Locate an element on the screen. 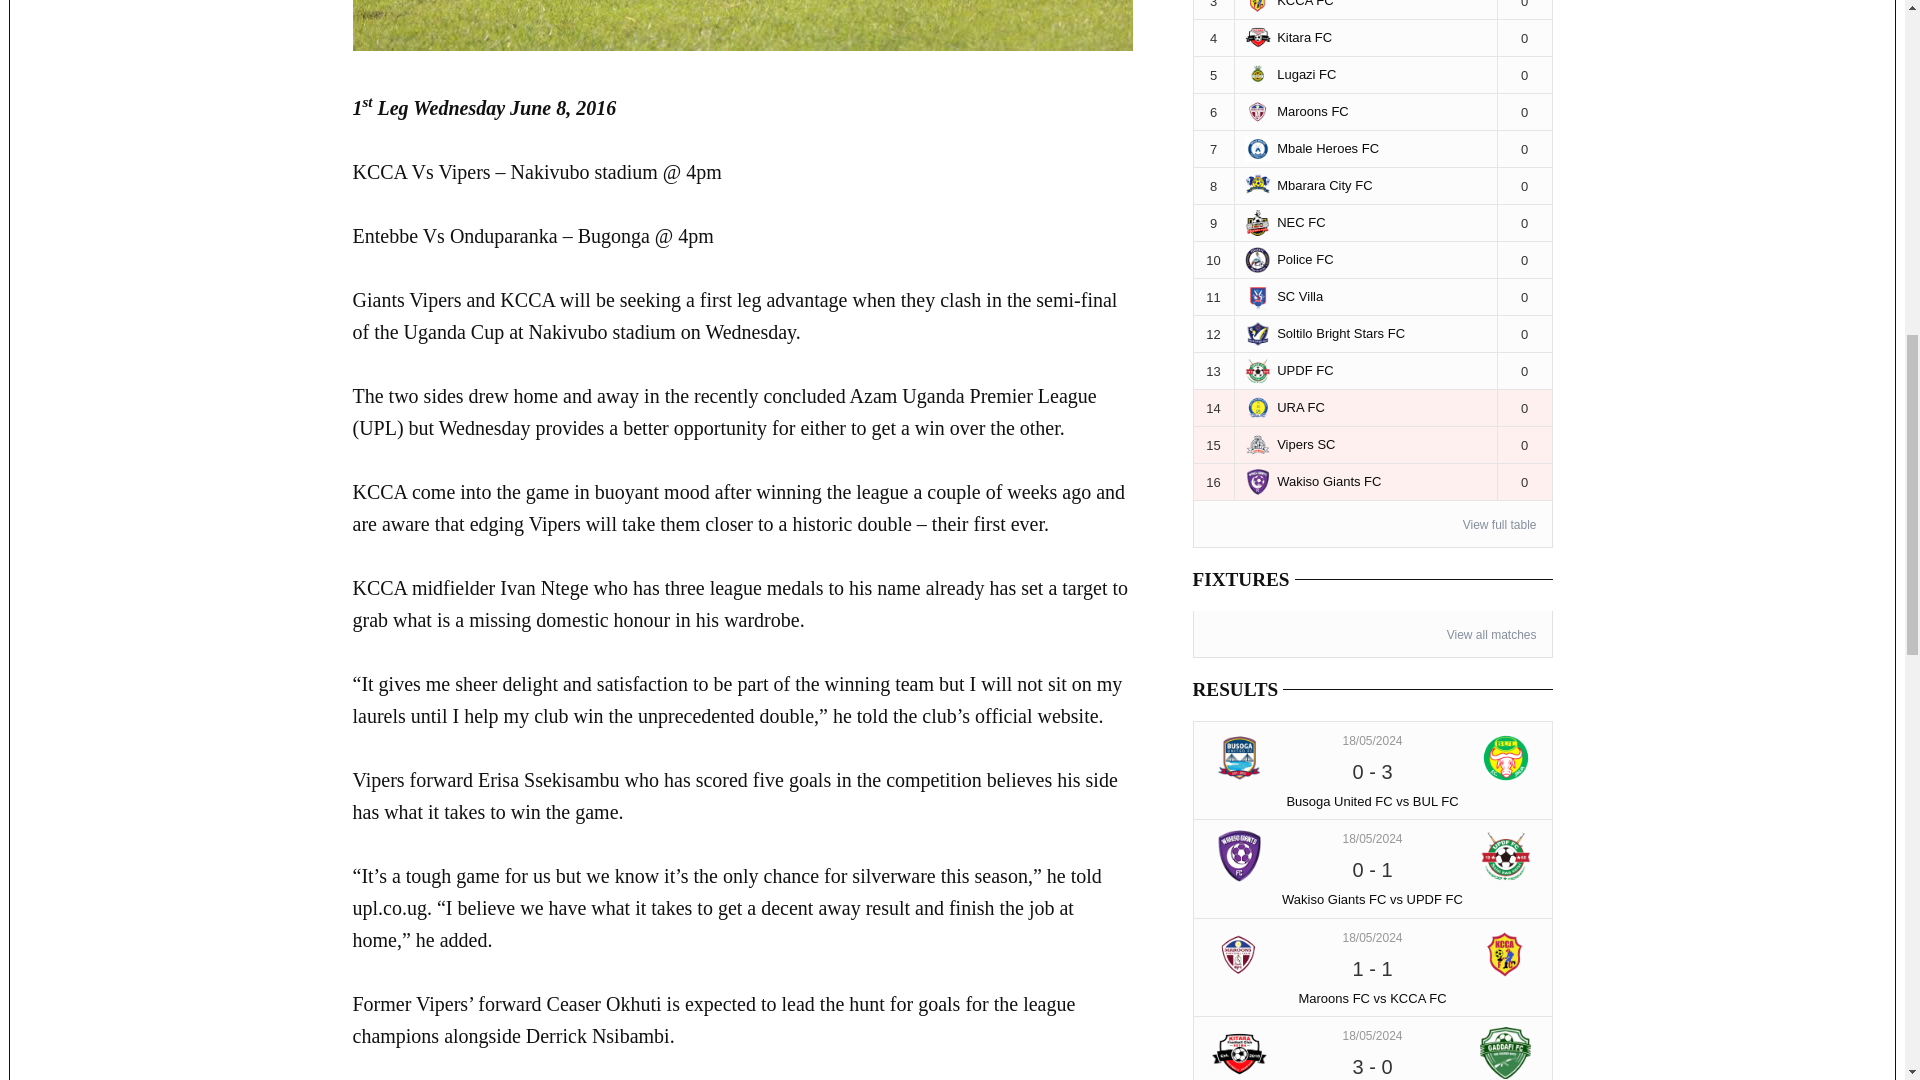 This screenshot has width=1920, height=1080. Maroons FC is located at coordinates (1240, 954).